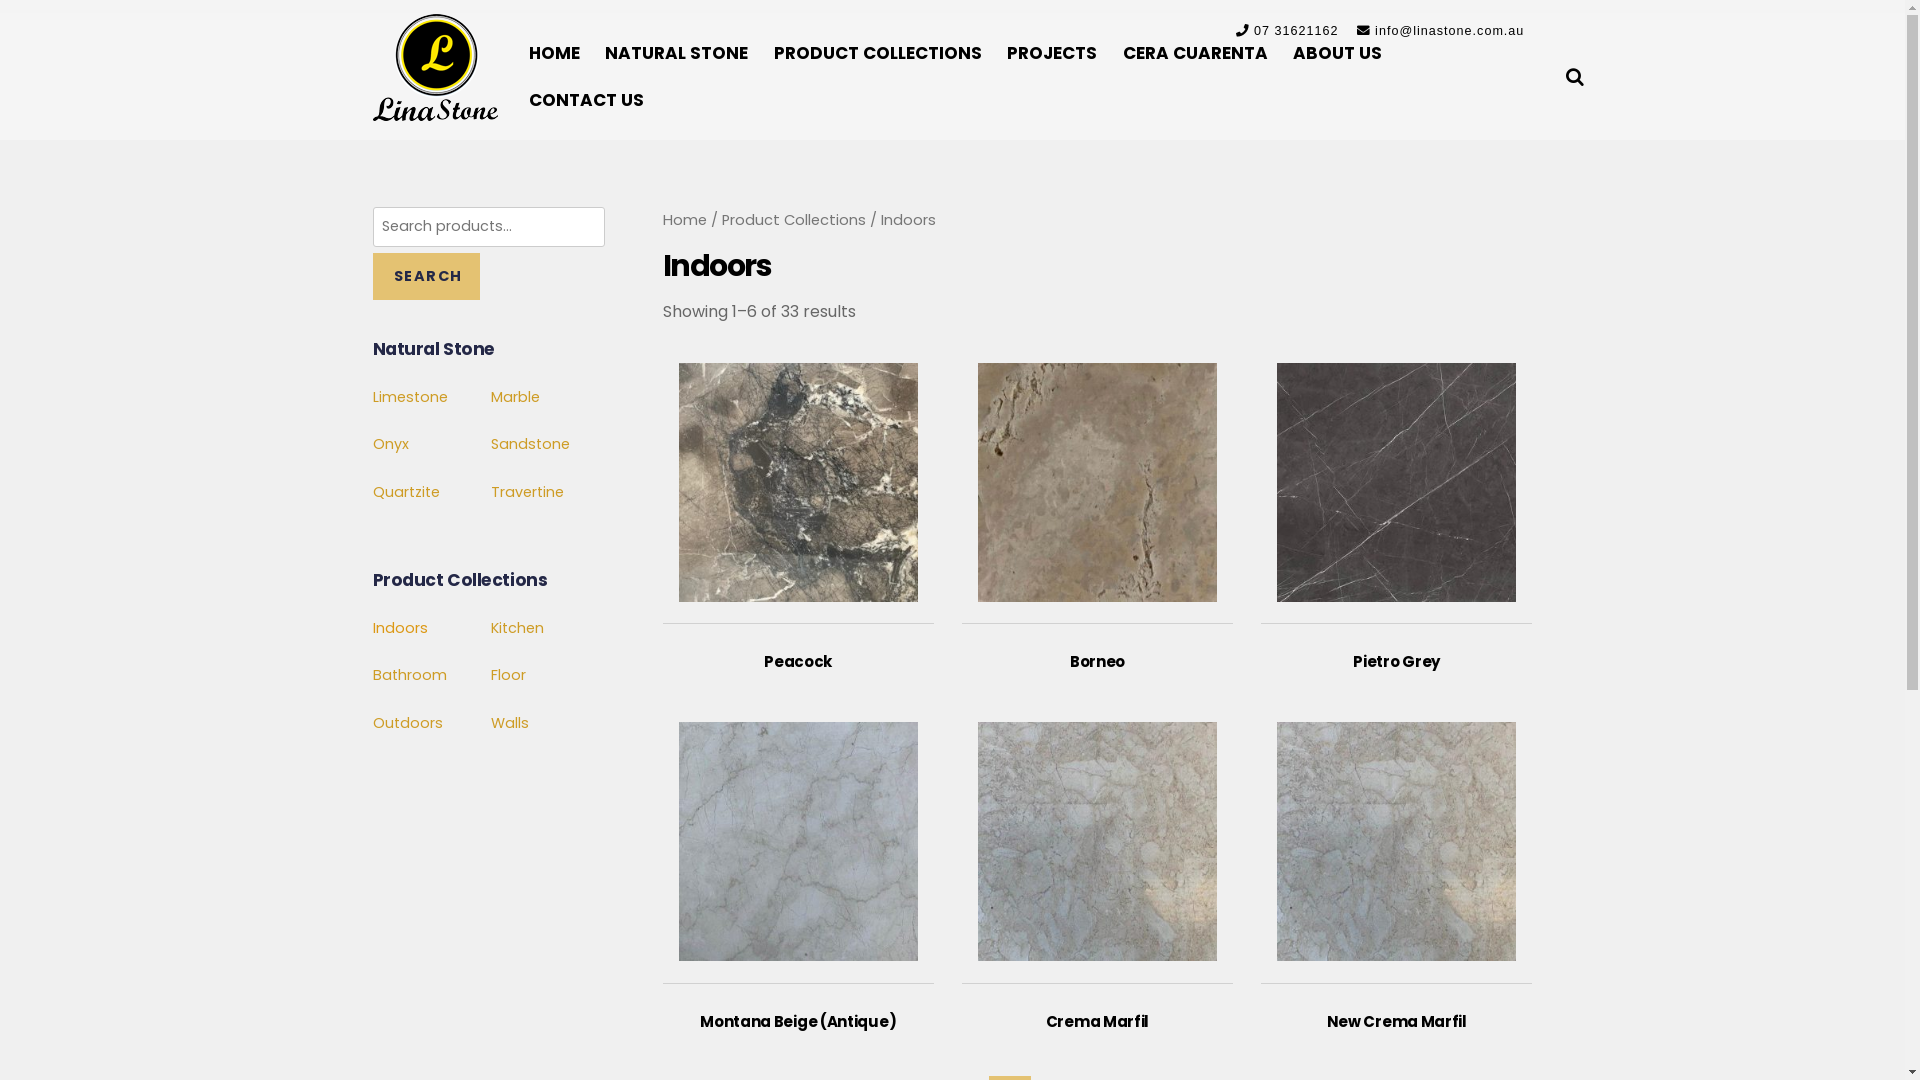 The height and width of the screenshot is (1080, 1920). I want to click on Montana Beige (Antique), so click(798, 868).